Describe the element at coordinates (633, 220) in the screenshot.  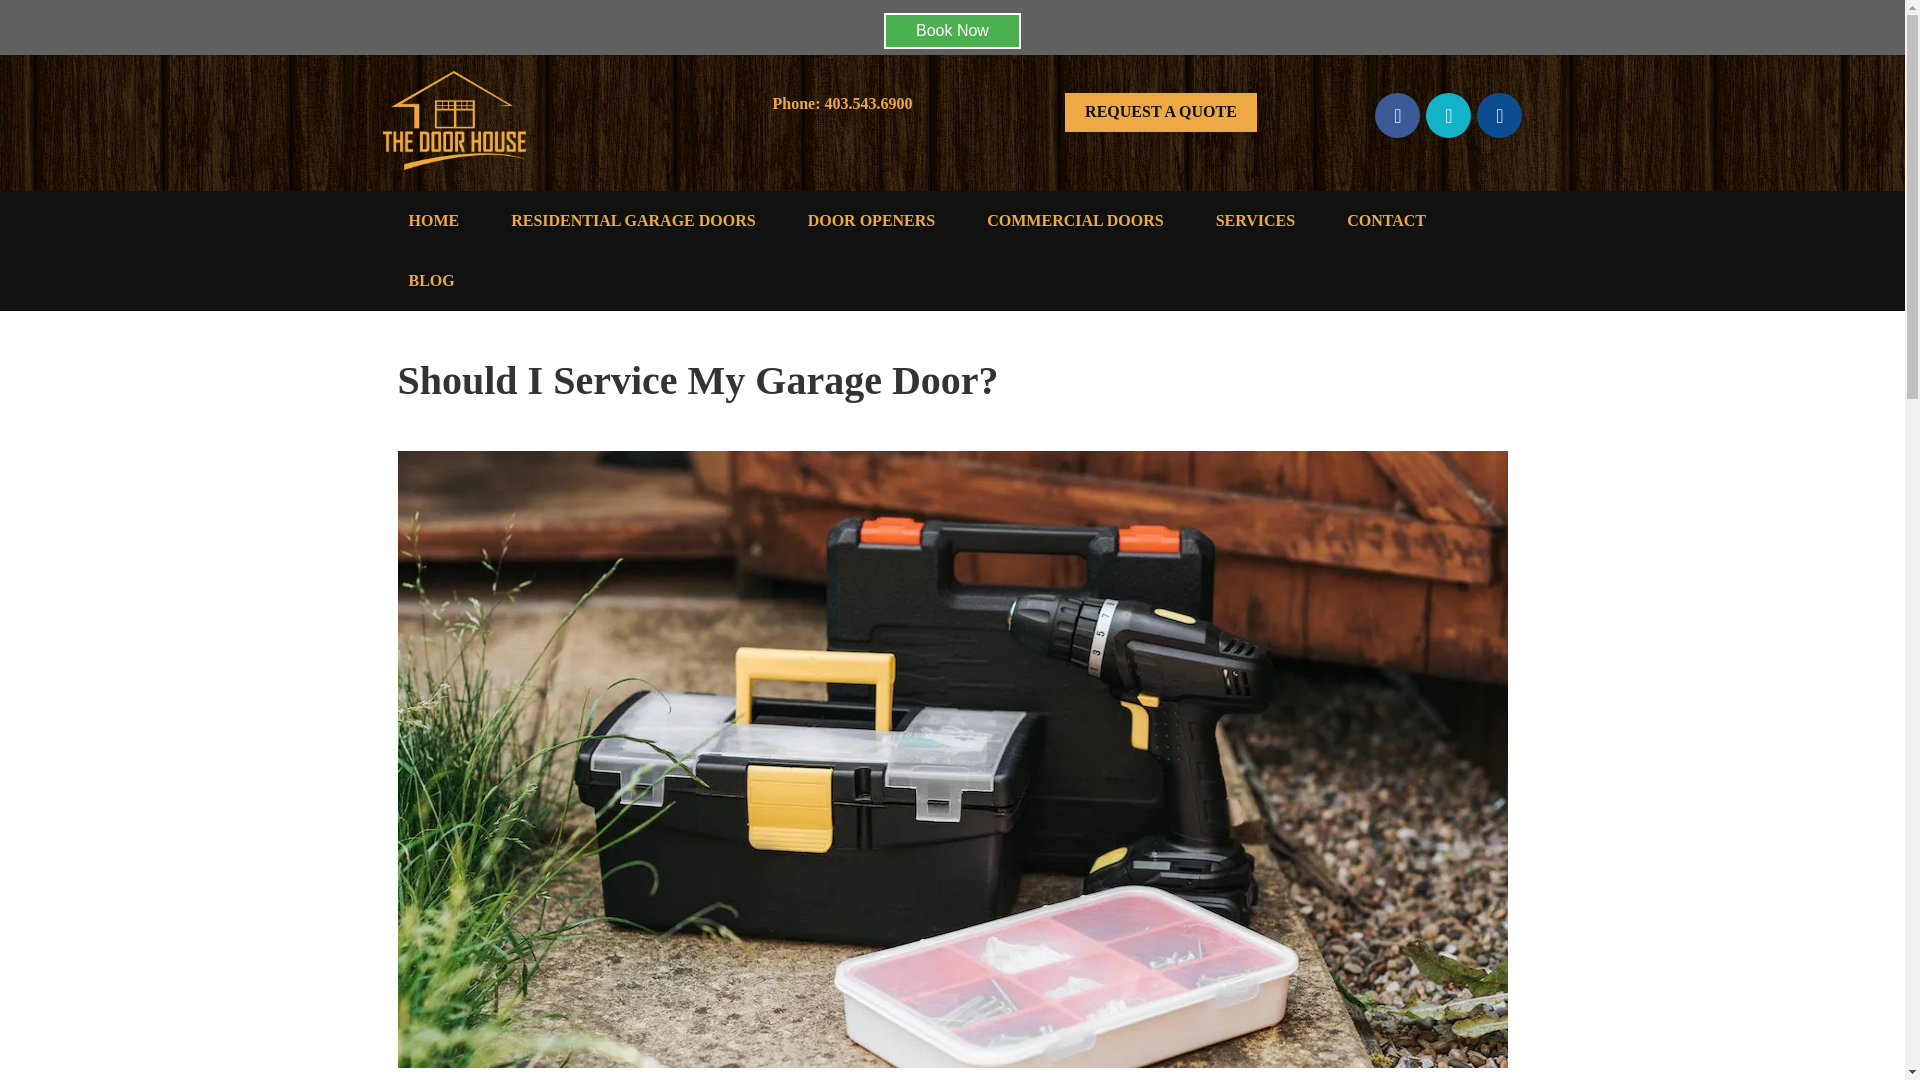
I see `RESIDENTIAL GARAGE DOORS` at that location.